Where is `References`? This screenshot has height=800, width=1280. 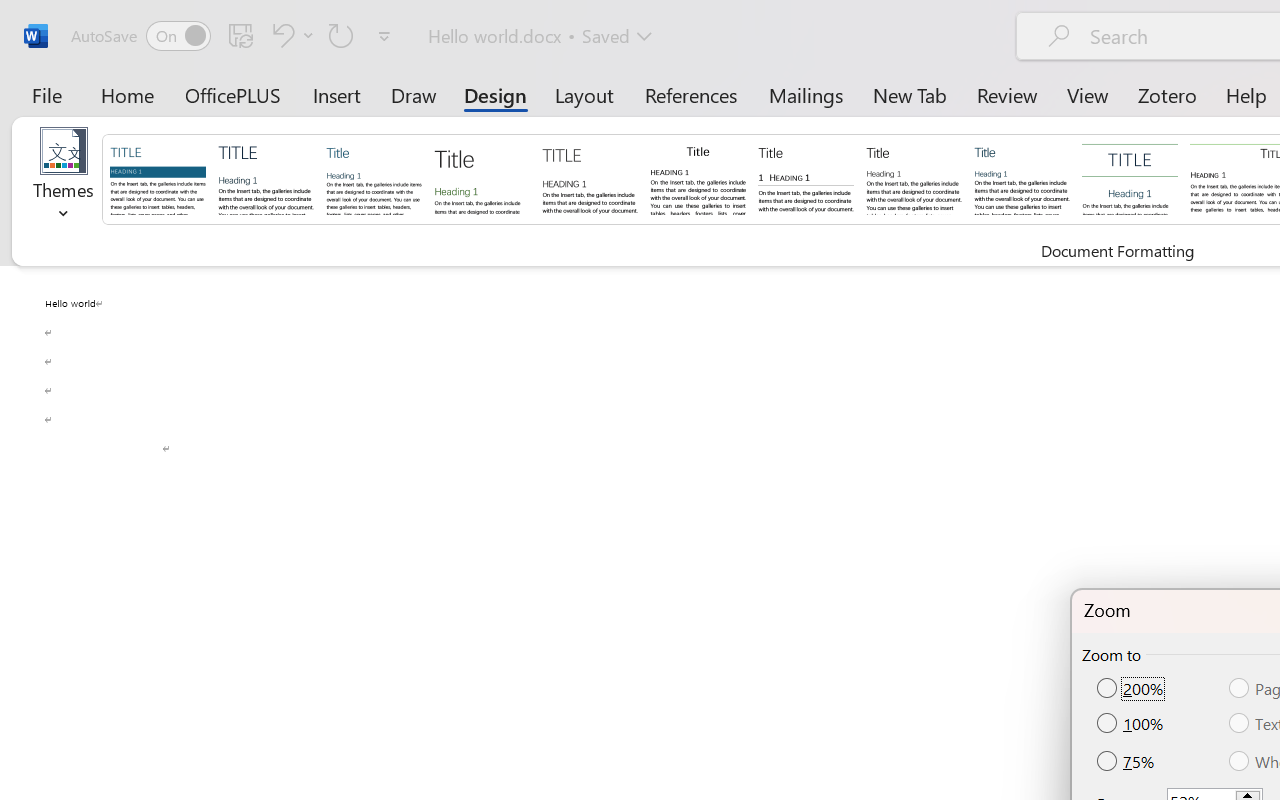
References is located at coordinates (690, 94).